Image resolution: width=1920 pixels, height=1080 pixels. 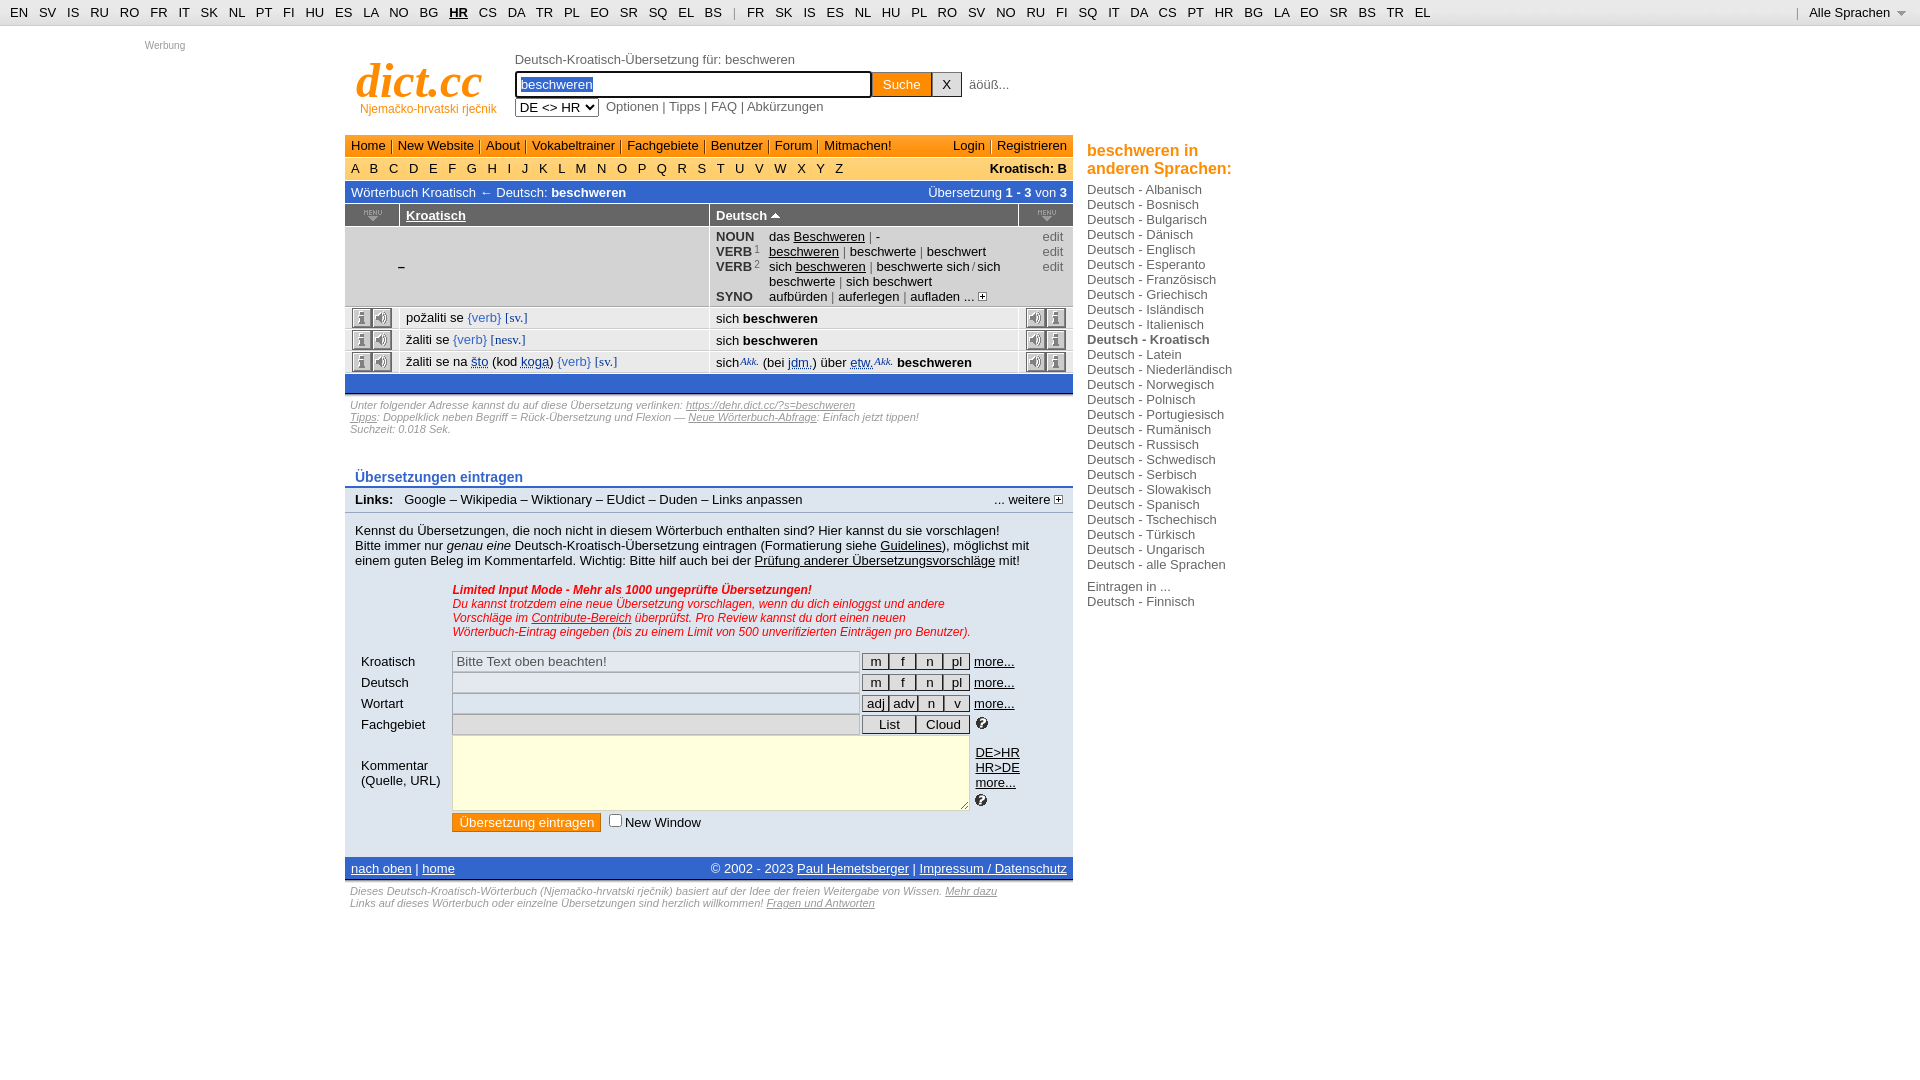 I want to click on X, so click(x=947, y=84).